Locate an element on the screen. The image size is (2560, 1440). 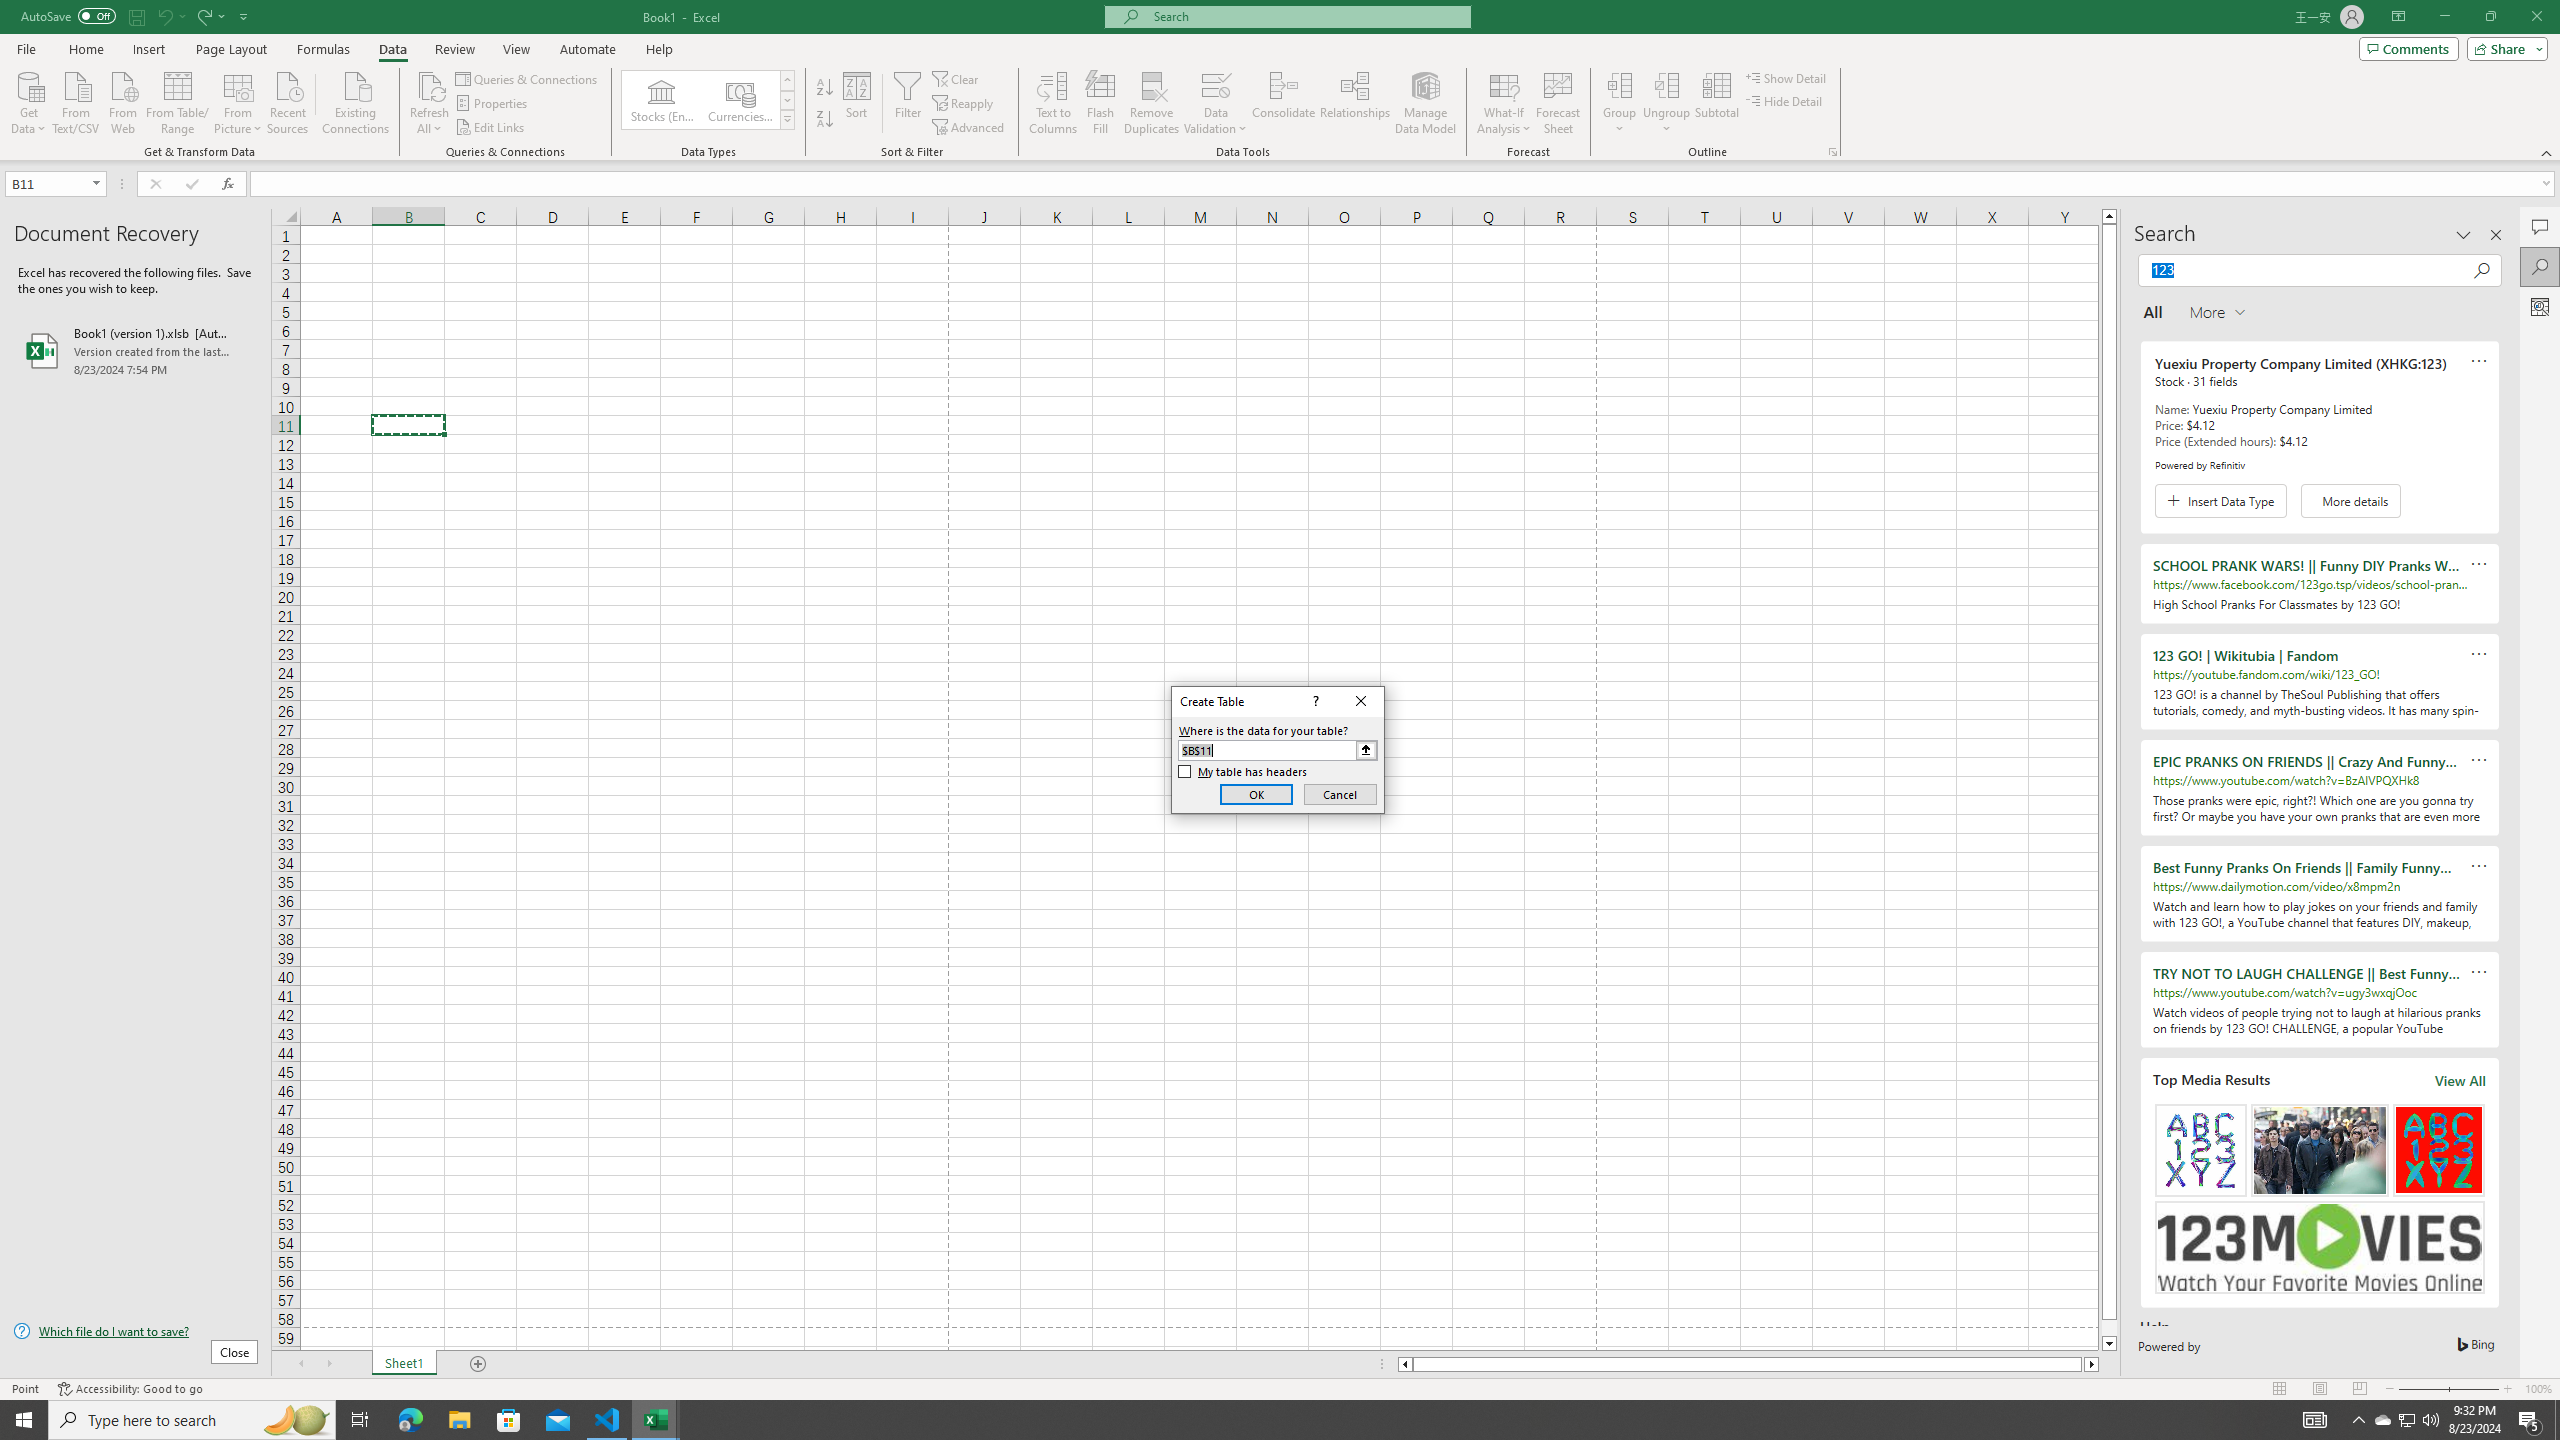
Currencies (English) is located at coordinates (740, 100).